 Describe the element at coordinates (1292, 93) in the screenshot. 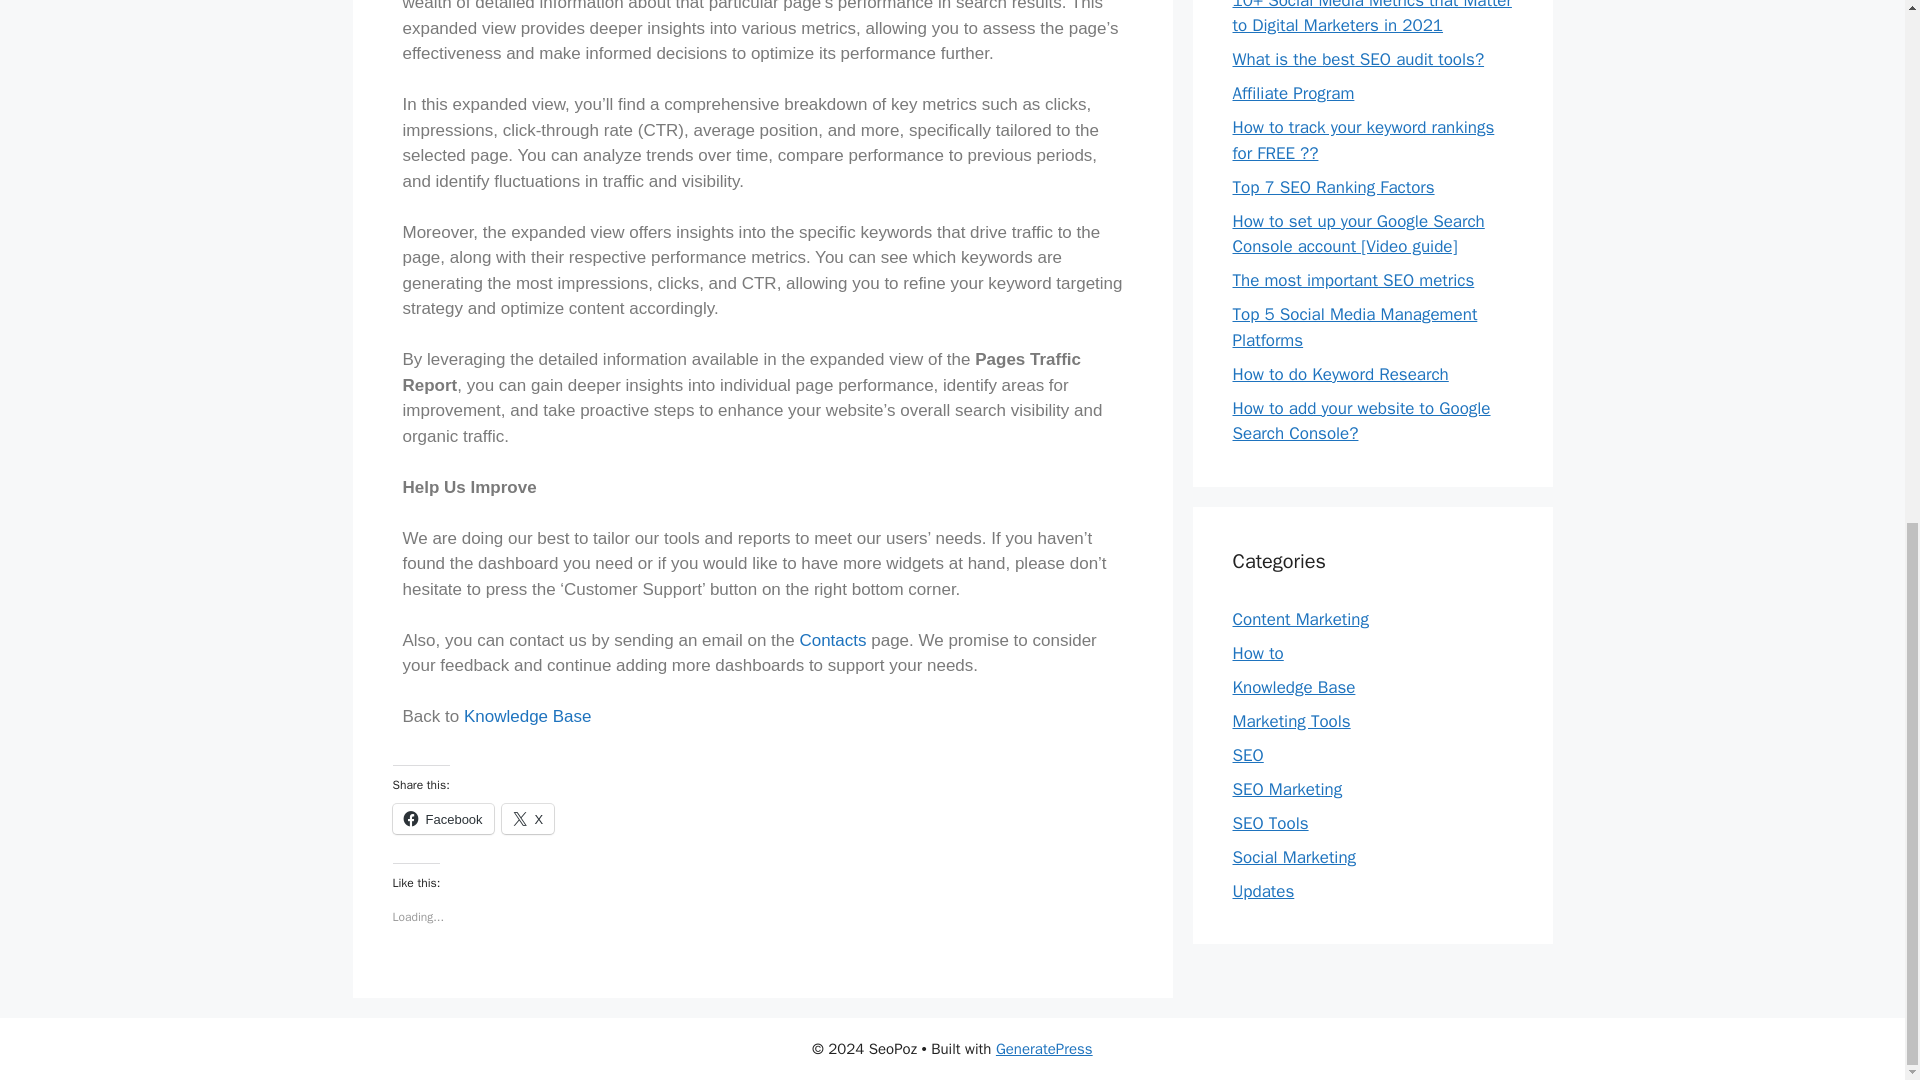

I see `Affiliate Program` at that location.